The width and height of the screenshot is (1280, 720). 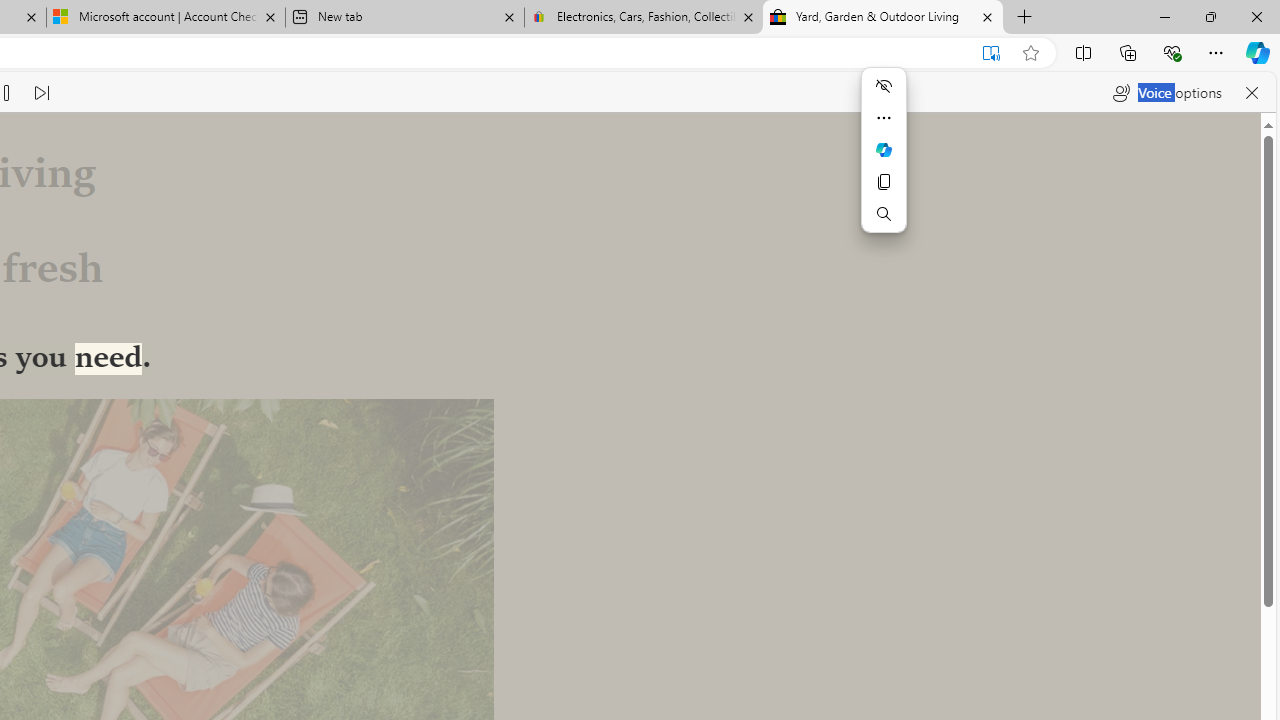 I want to click on Read next paragraph, so click(x=41, y=92).